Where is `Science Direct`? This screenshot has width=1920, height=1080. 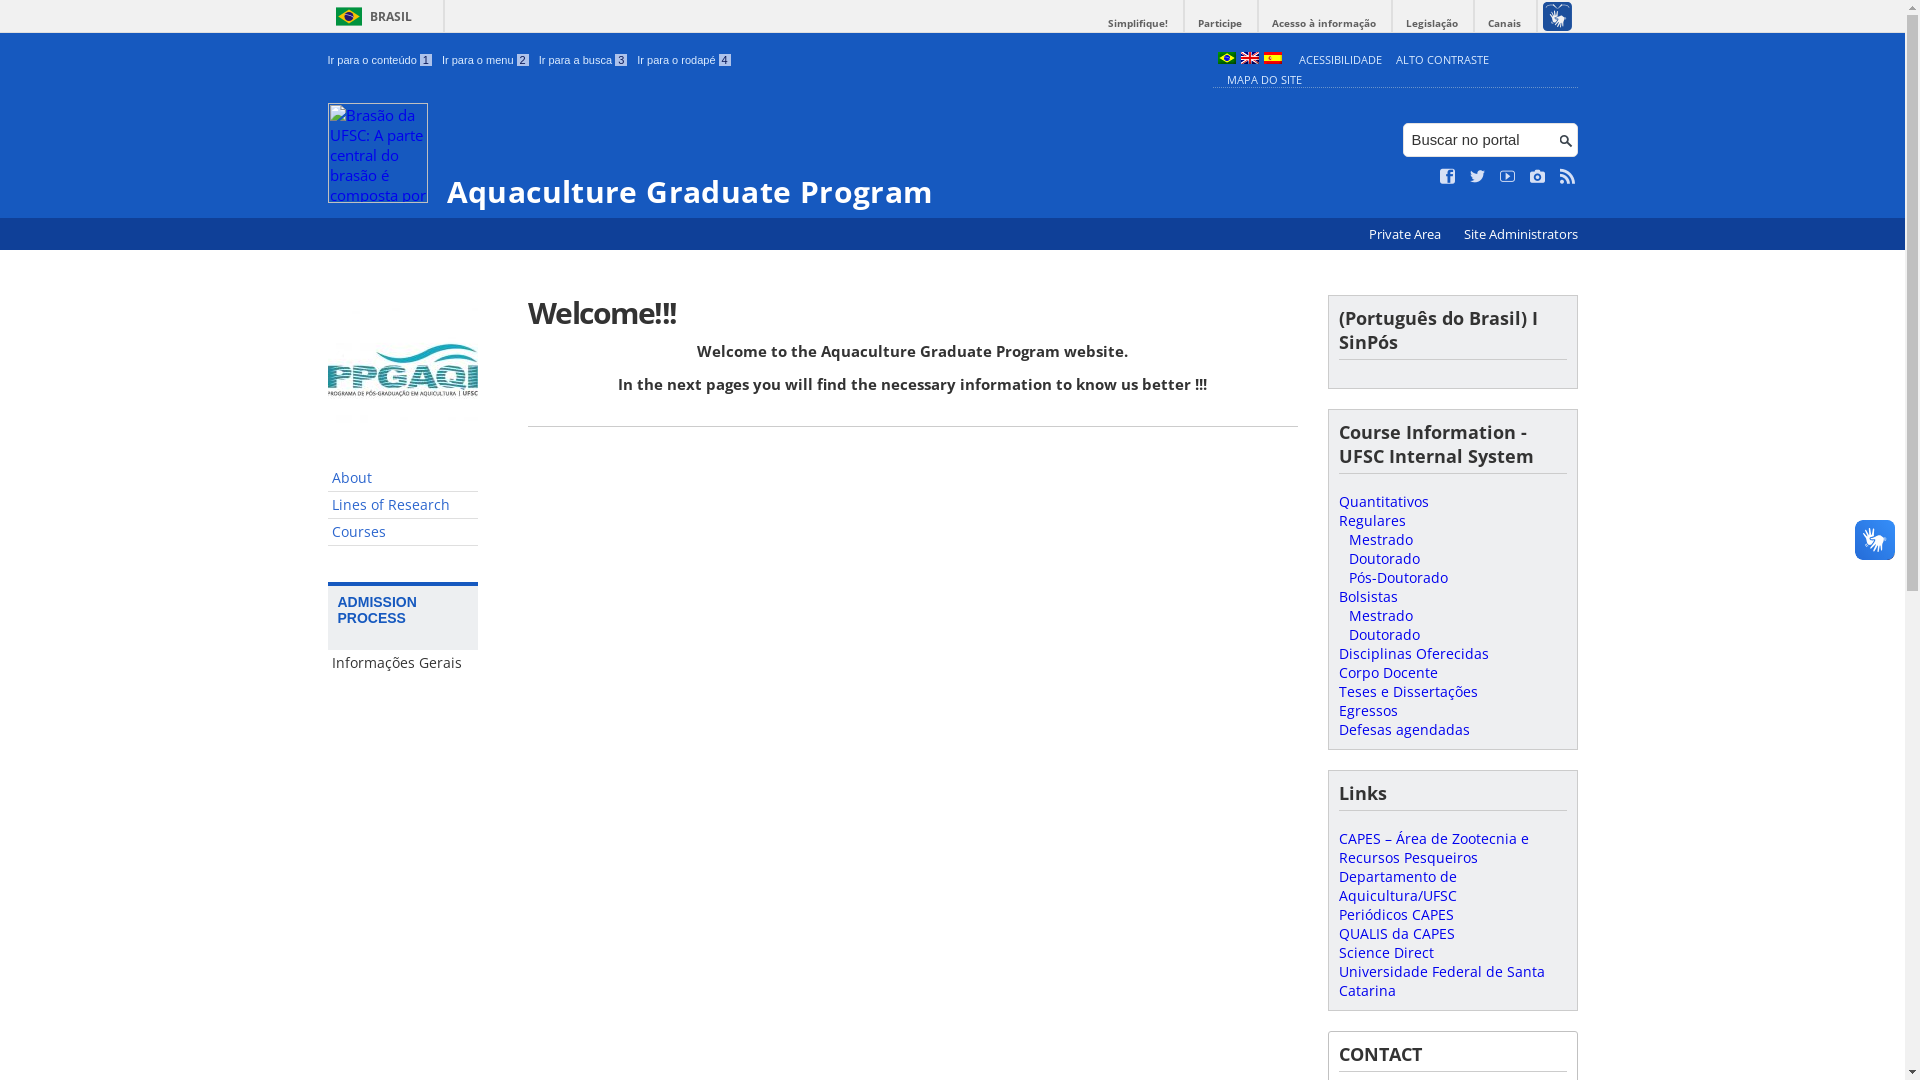
Science Direct is located at coordinates (1386, 952).